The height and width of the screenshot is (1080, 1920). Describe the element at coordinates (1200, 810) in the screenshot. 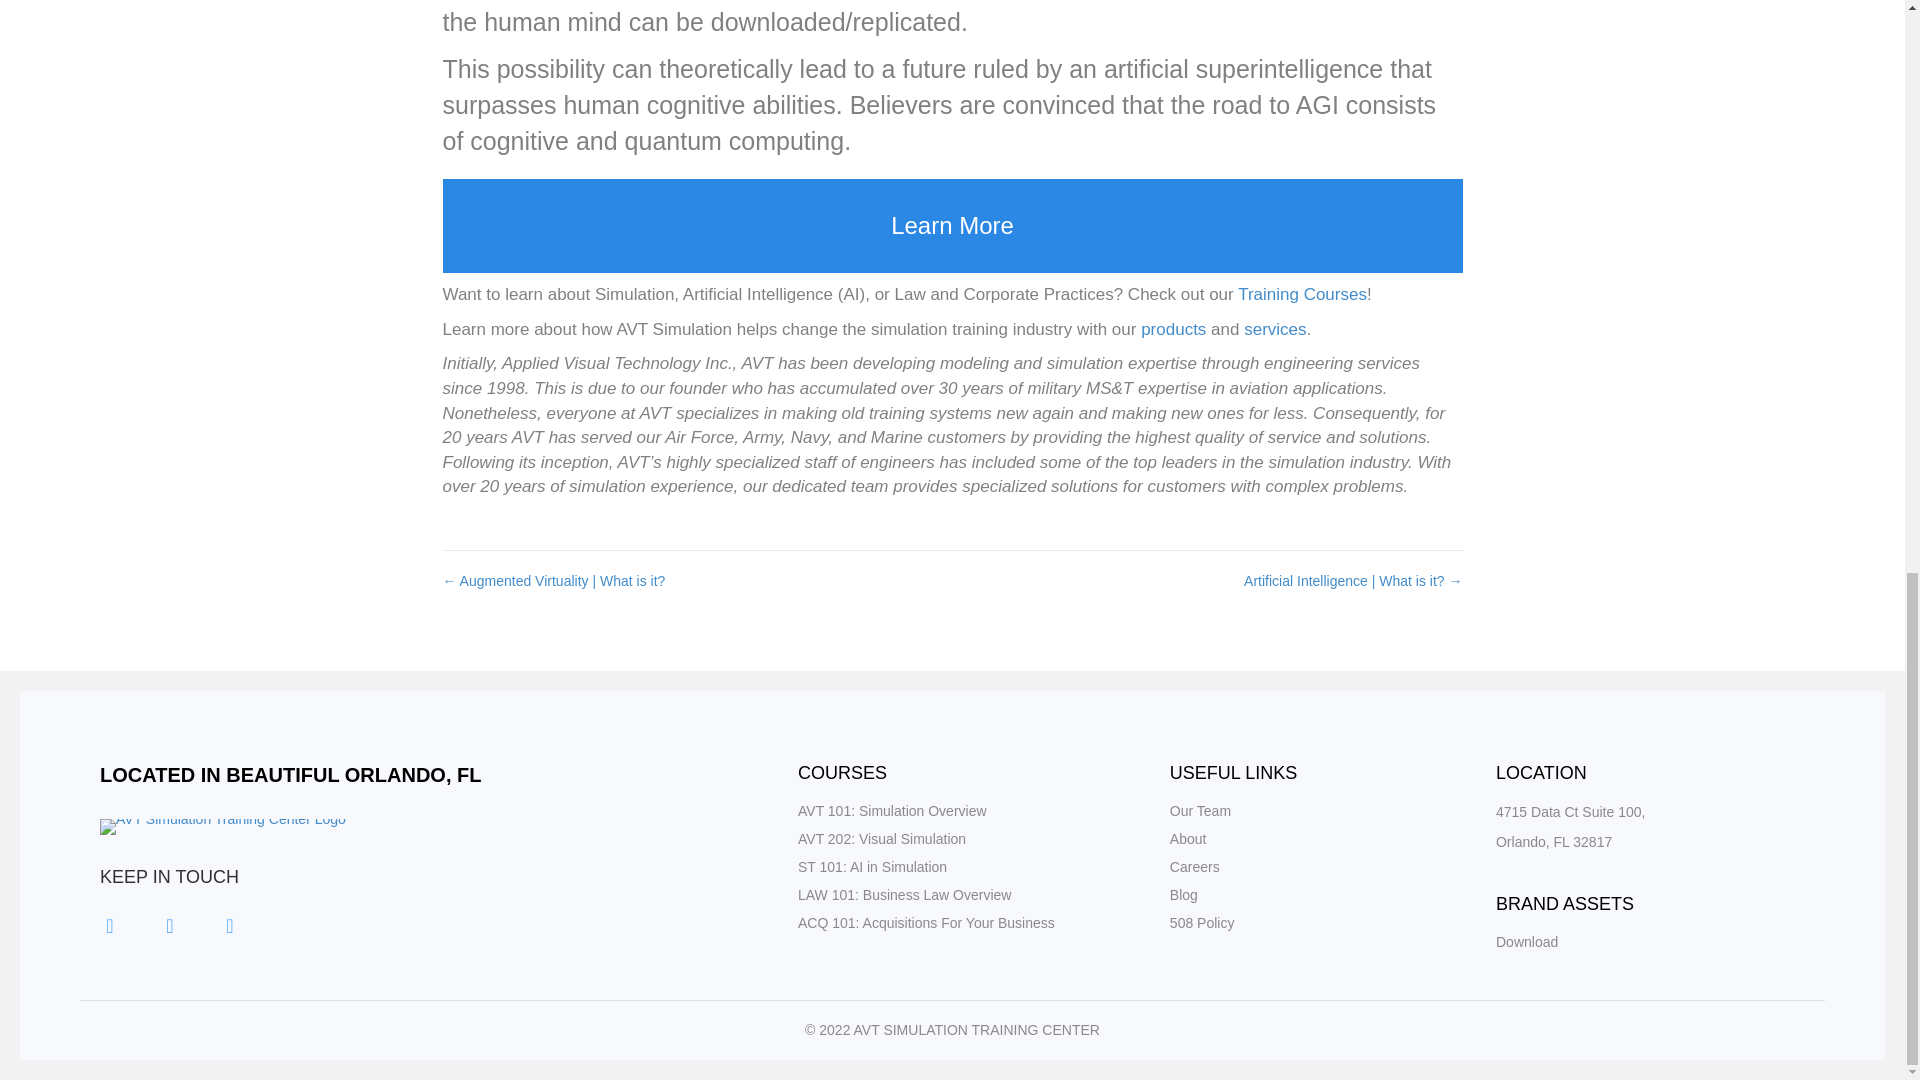

I see `Our Team` at that location.